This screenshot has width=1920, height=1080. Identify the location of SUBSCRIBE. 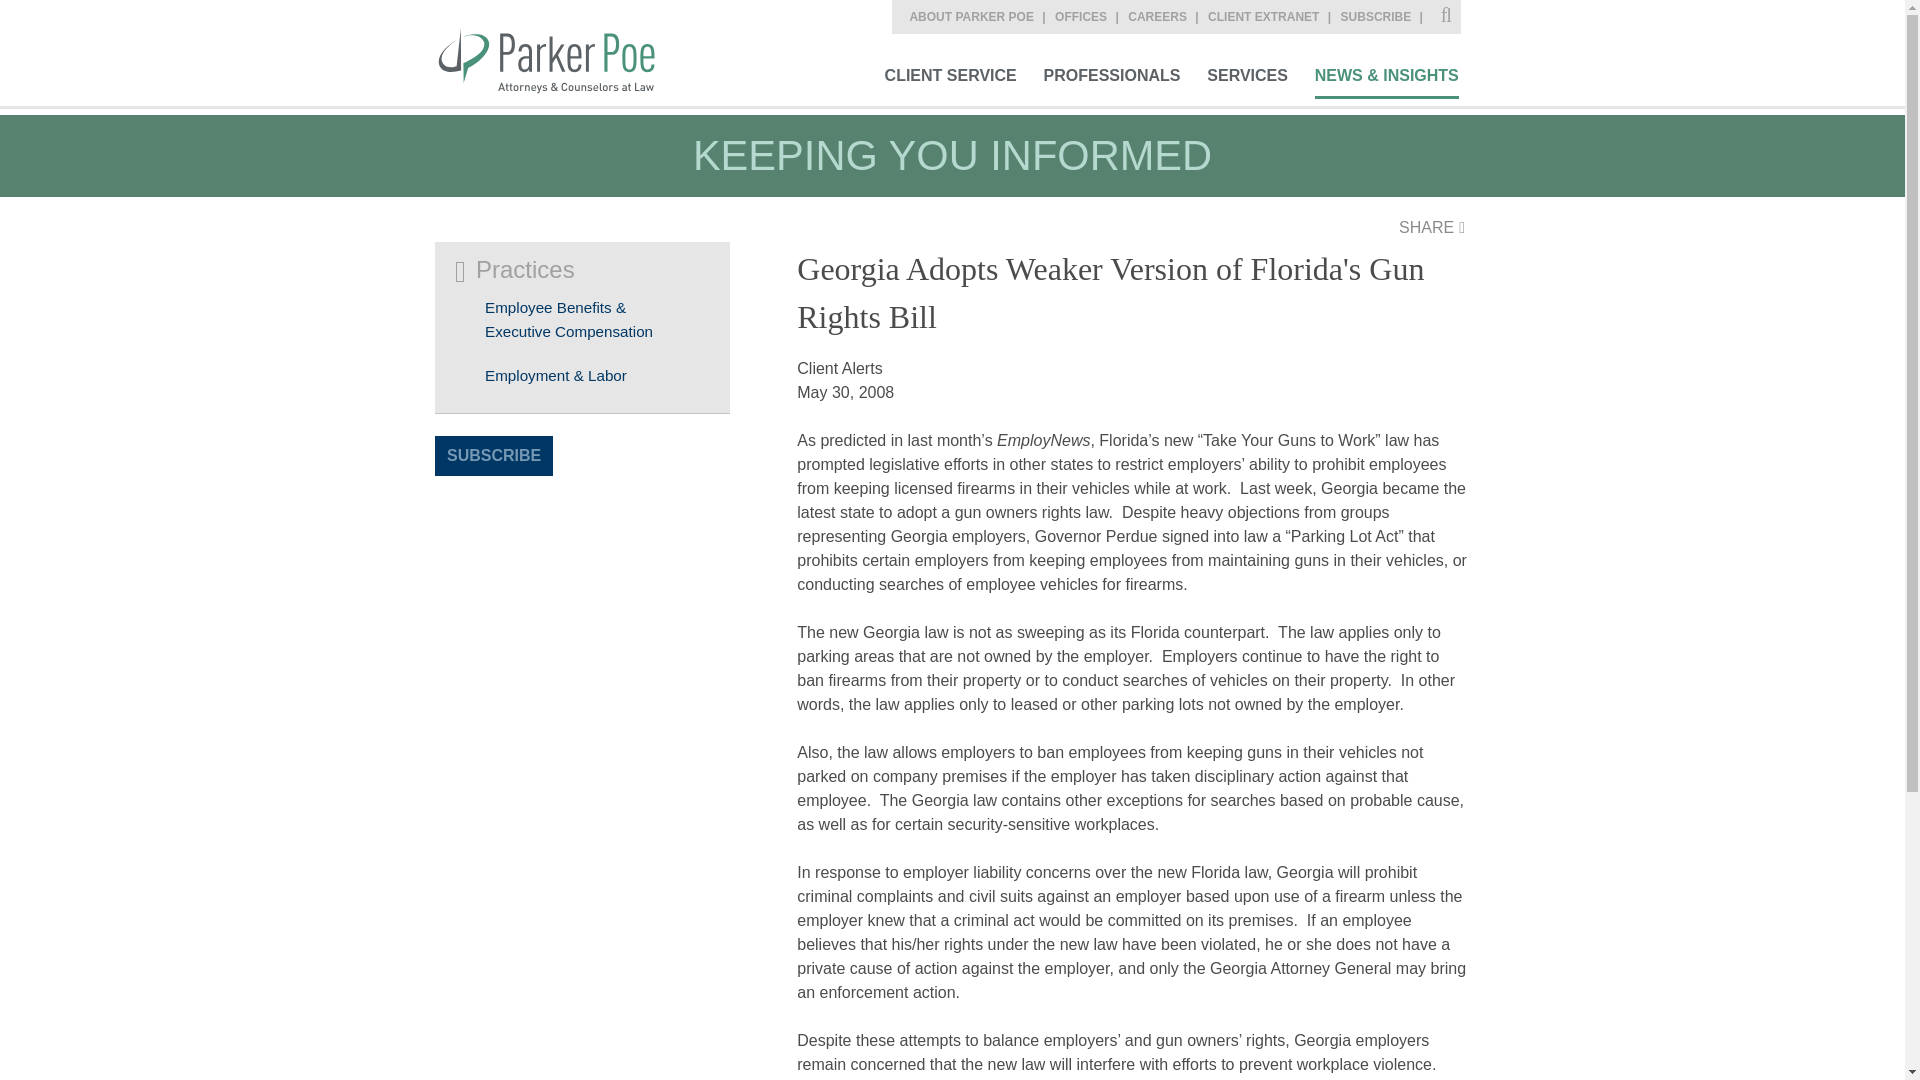
(1384, 16).